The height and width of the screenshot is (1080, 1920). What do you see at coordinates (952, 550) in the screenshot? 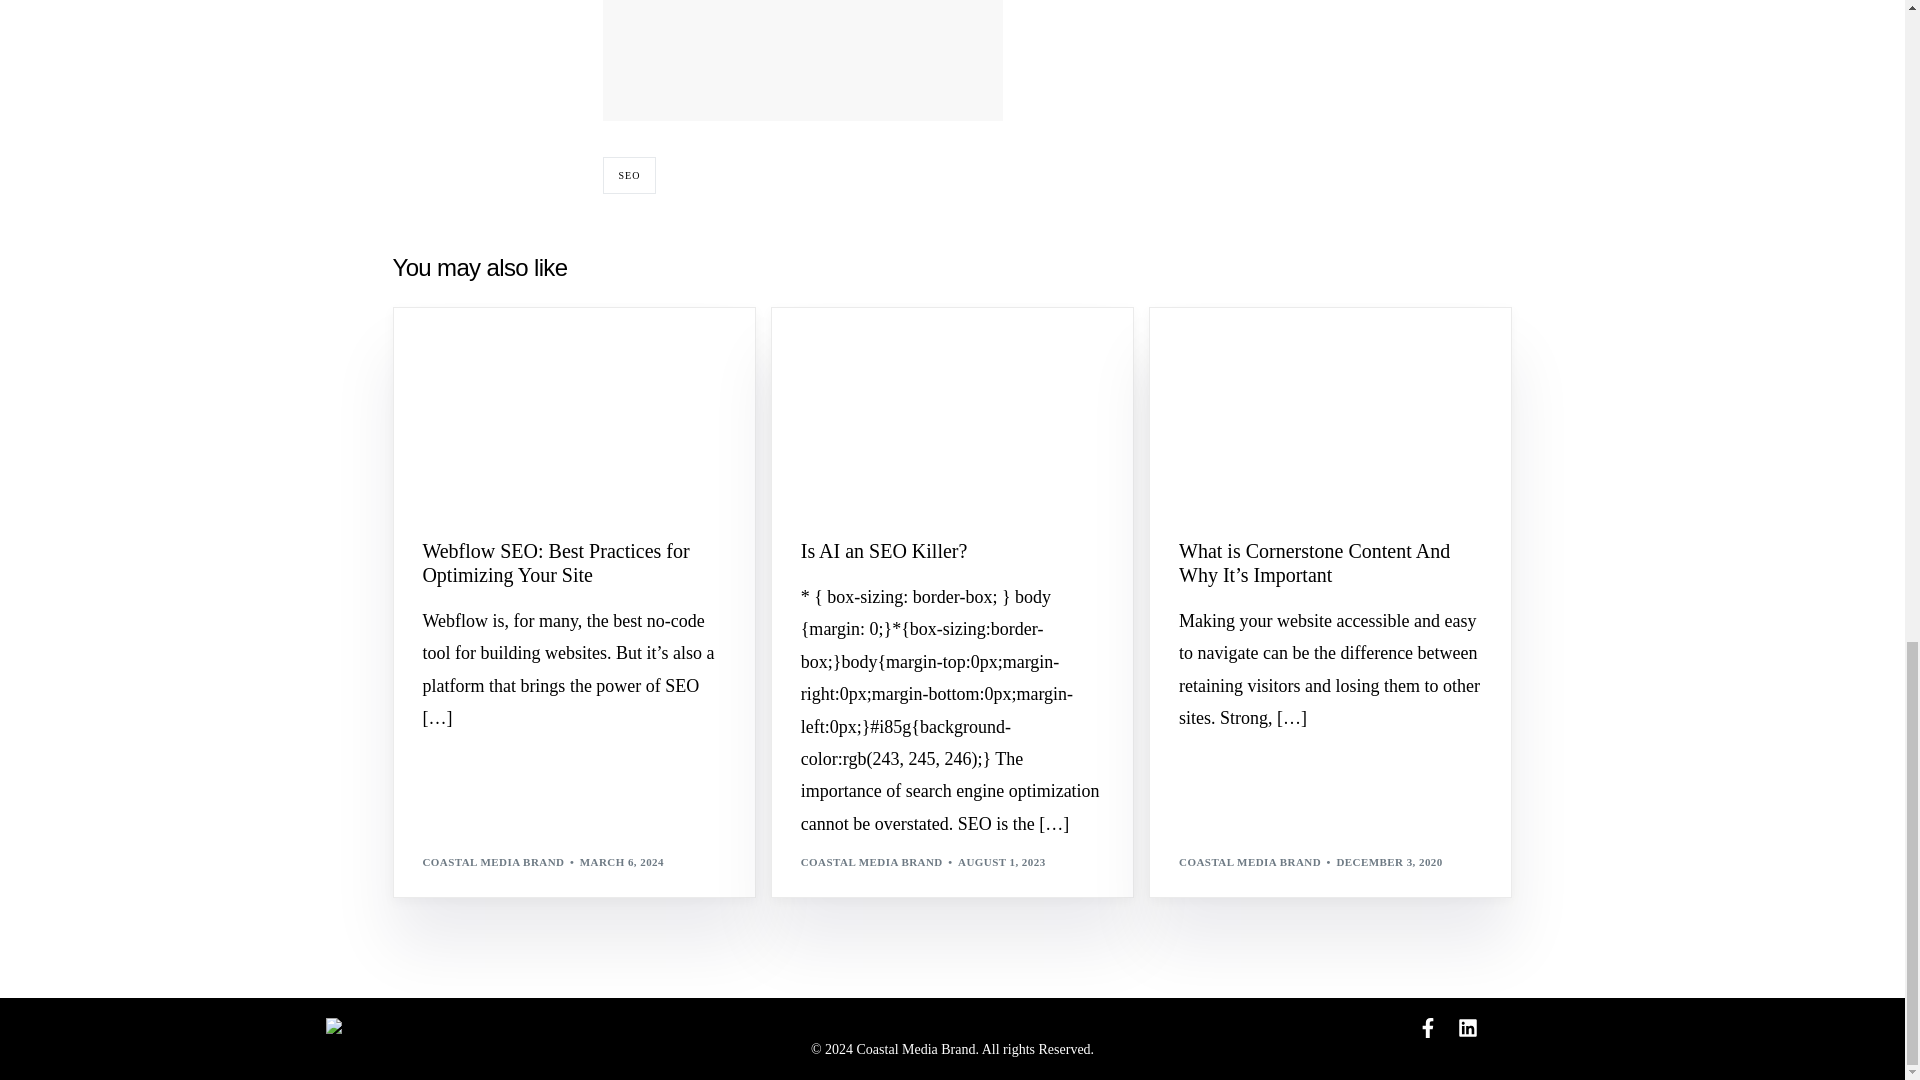
I see `View Post: Is AI an SEO Killer? ` at bounding box center [952, 550].